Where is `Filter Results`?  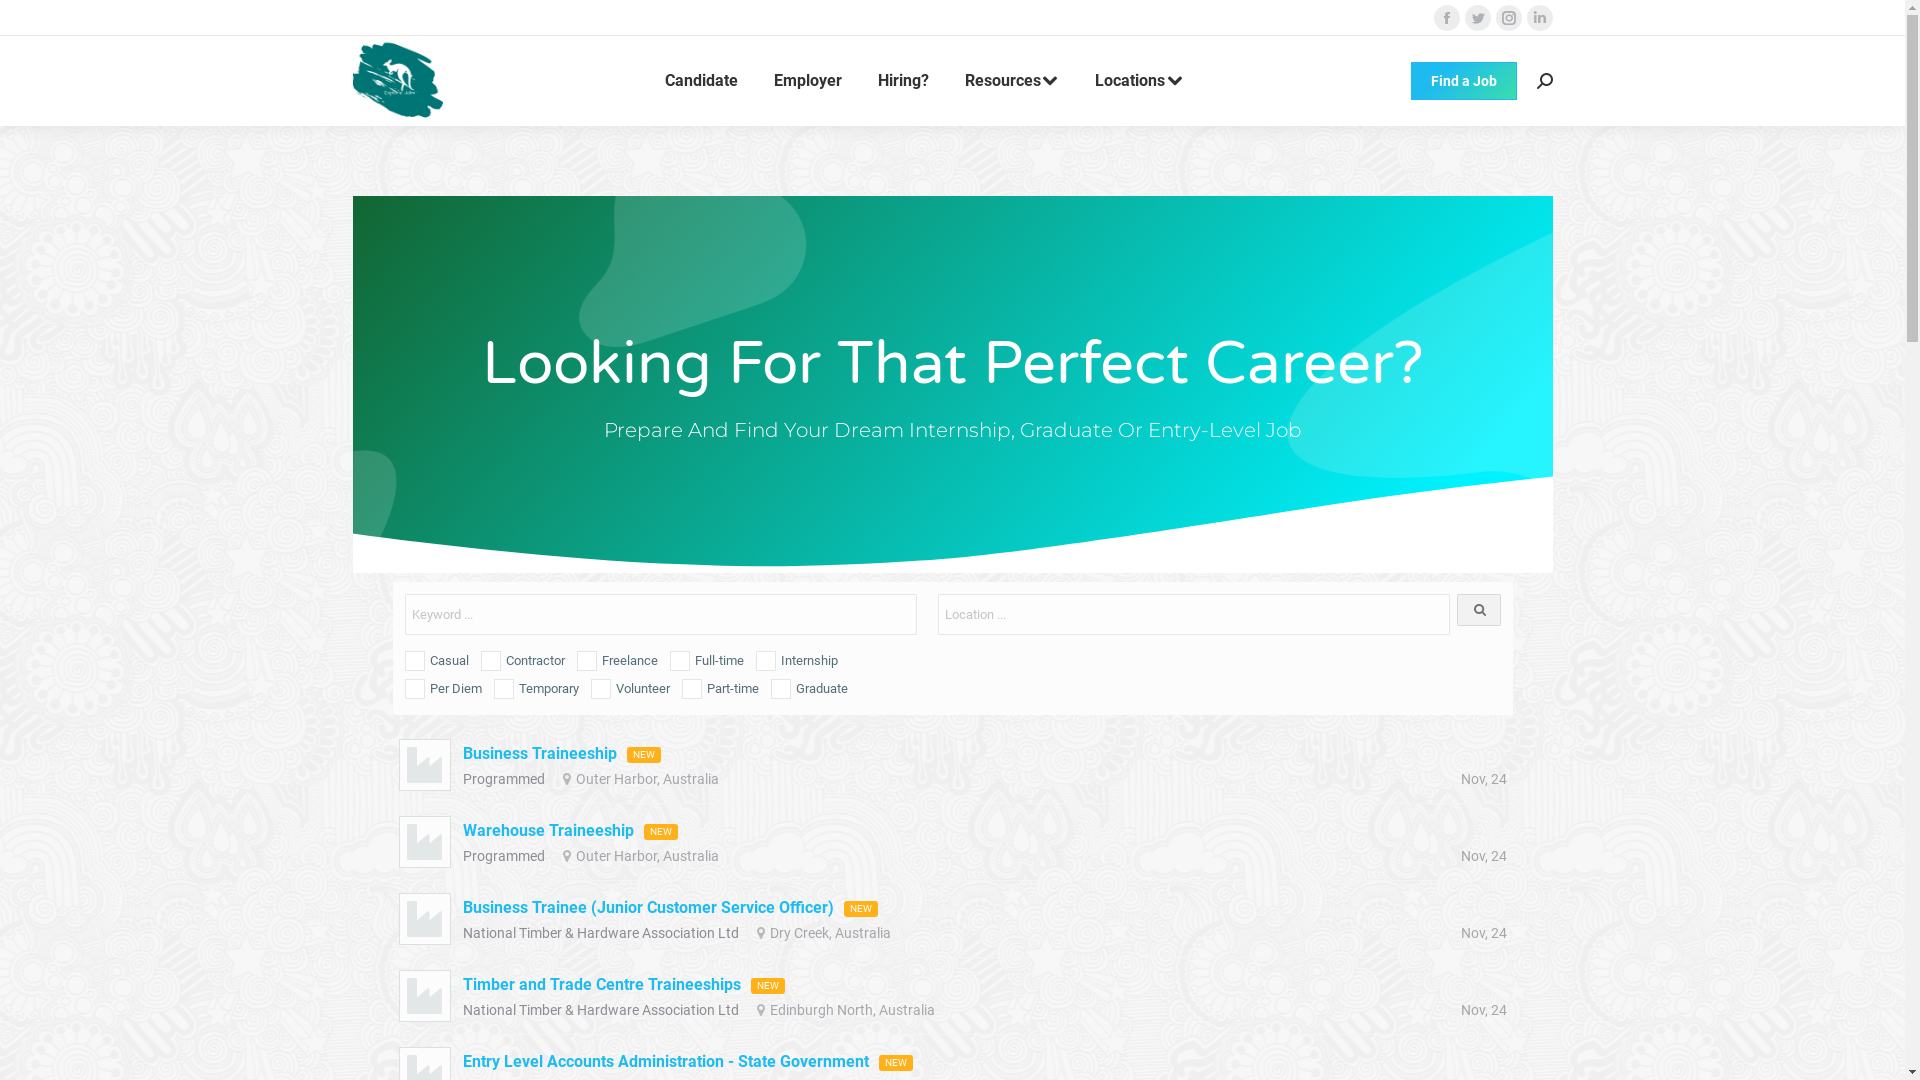 Filter Results is located at coordinates (1478, 610).